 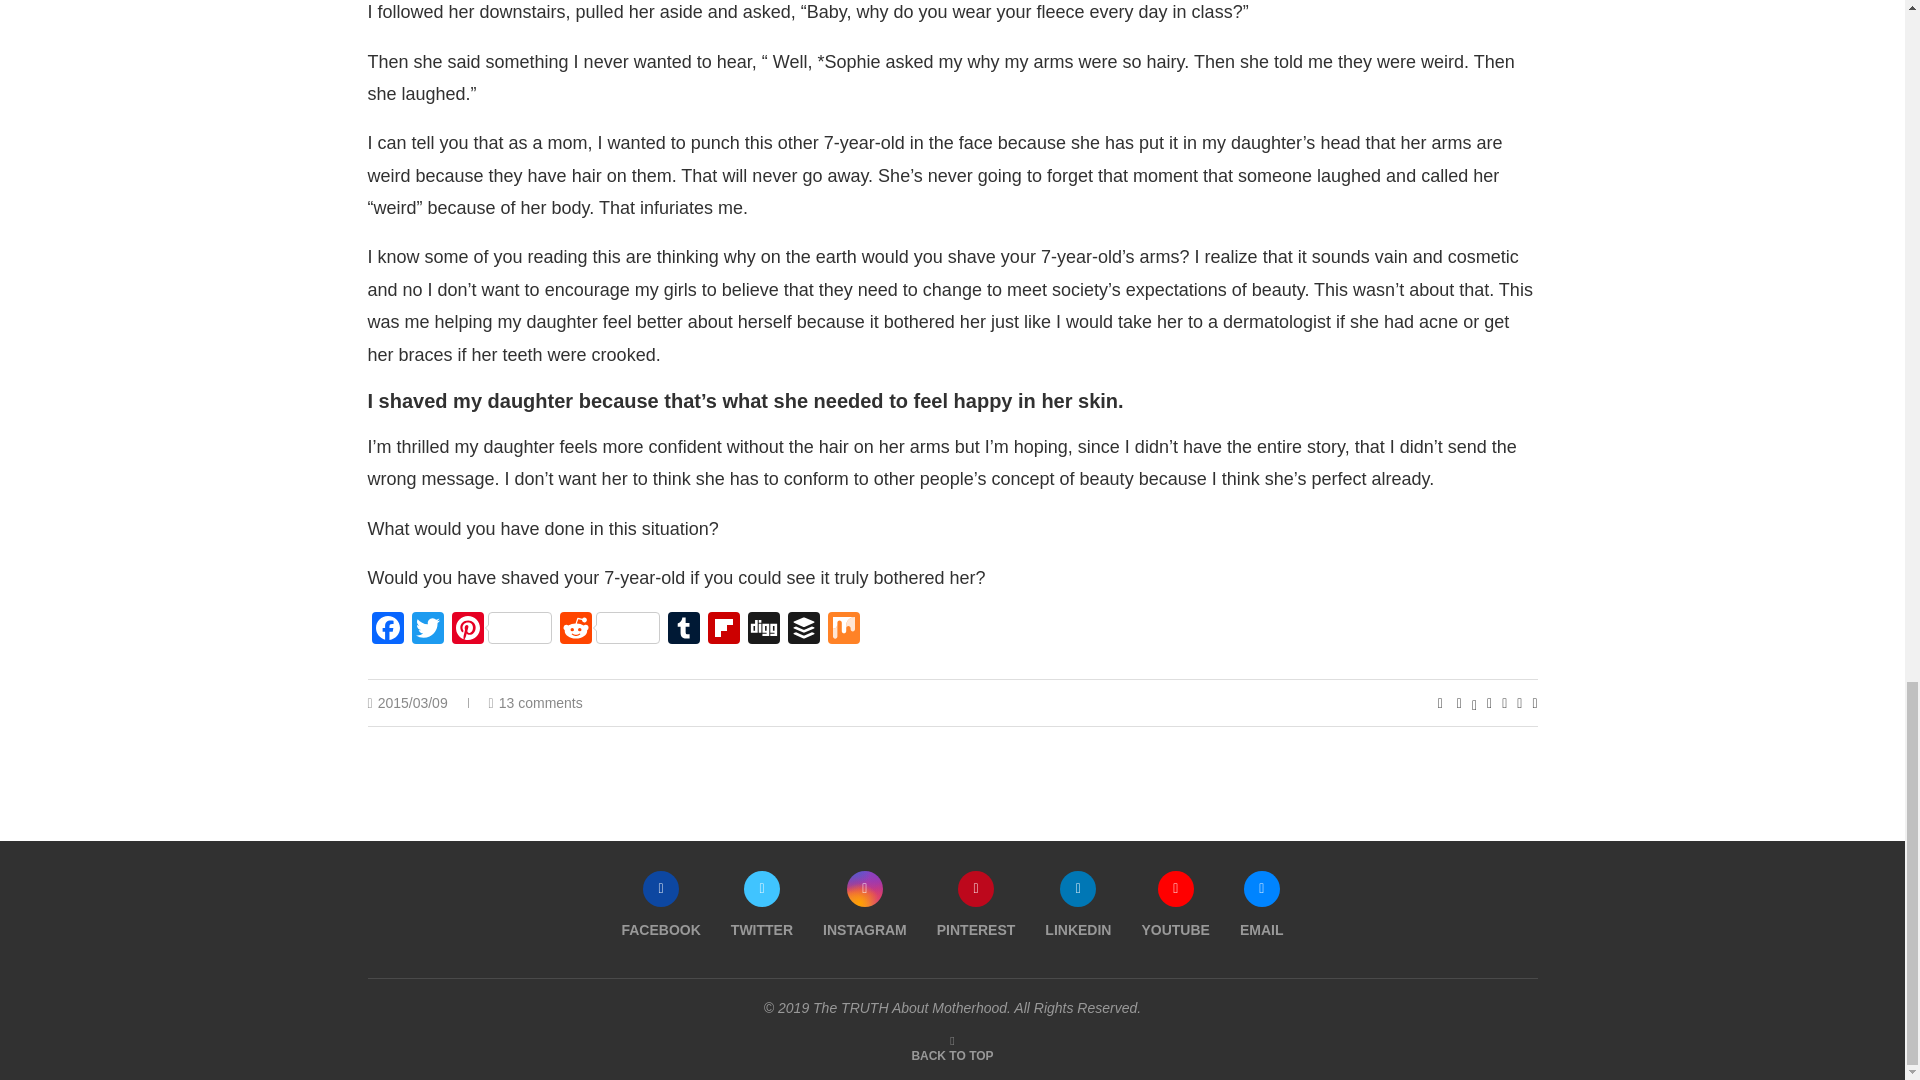 What do you see at coordinates (764, 630) in the screenshot?
I see `Digg` at bounding box center [764, 630].